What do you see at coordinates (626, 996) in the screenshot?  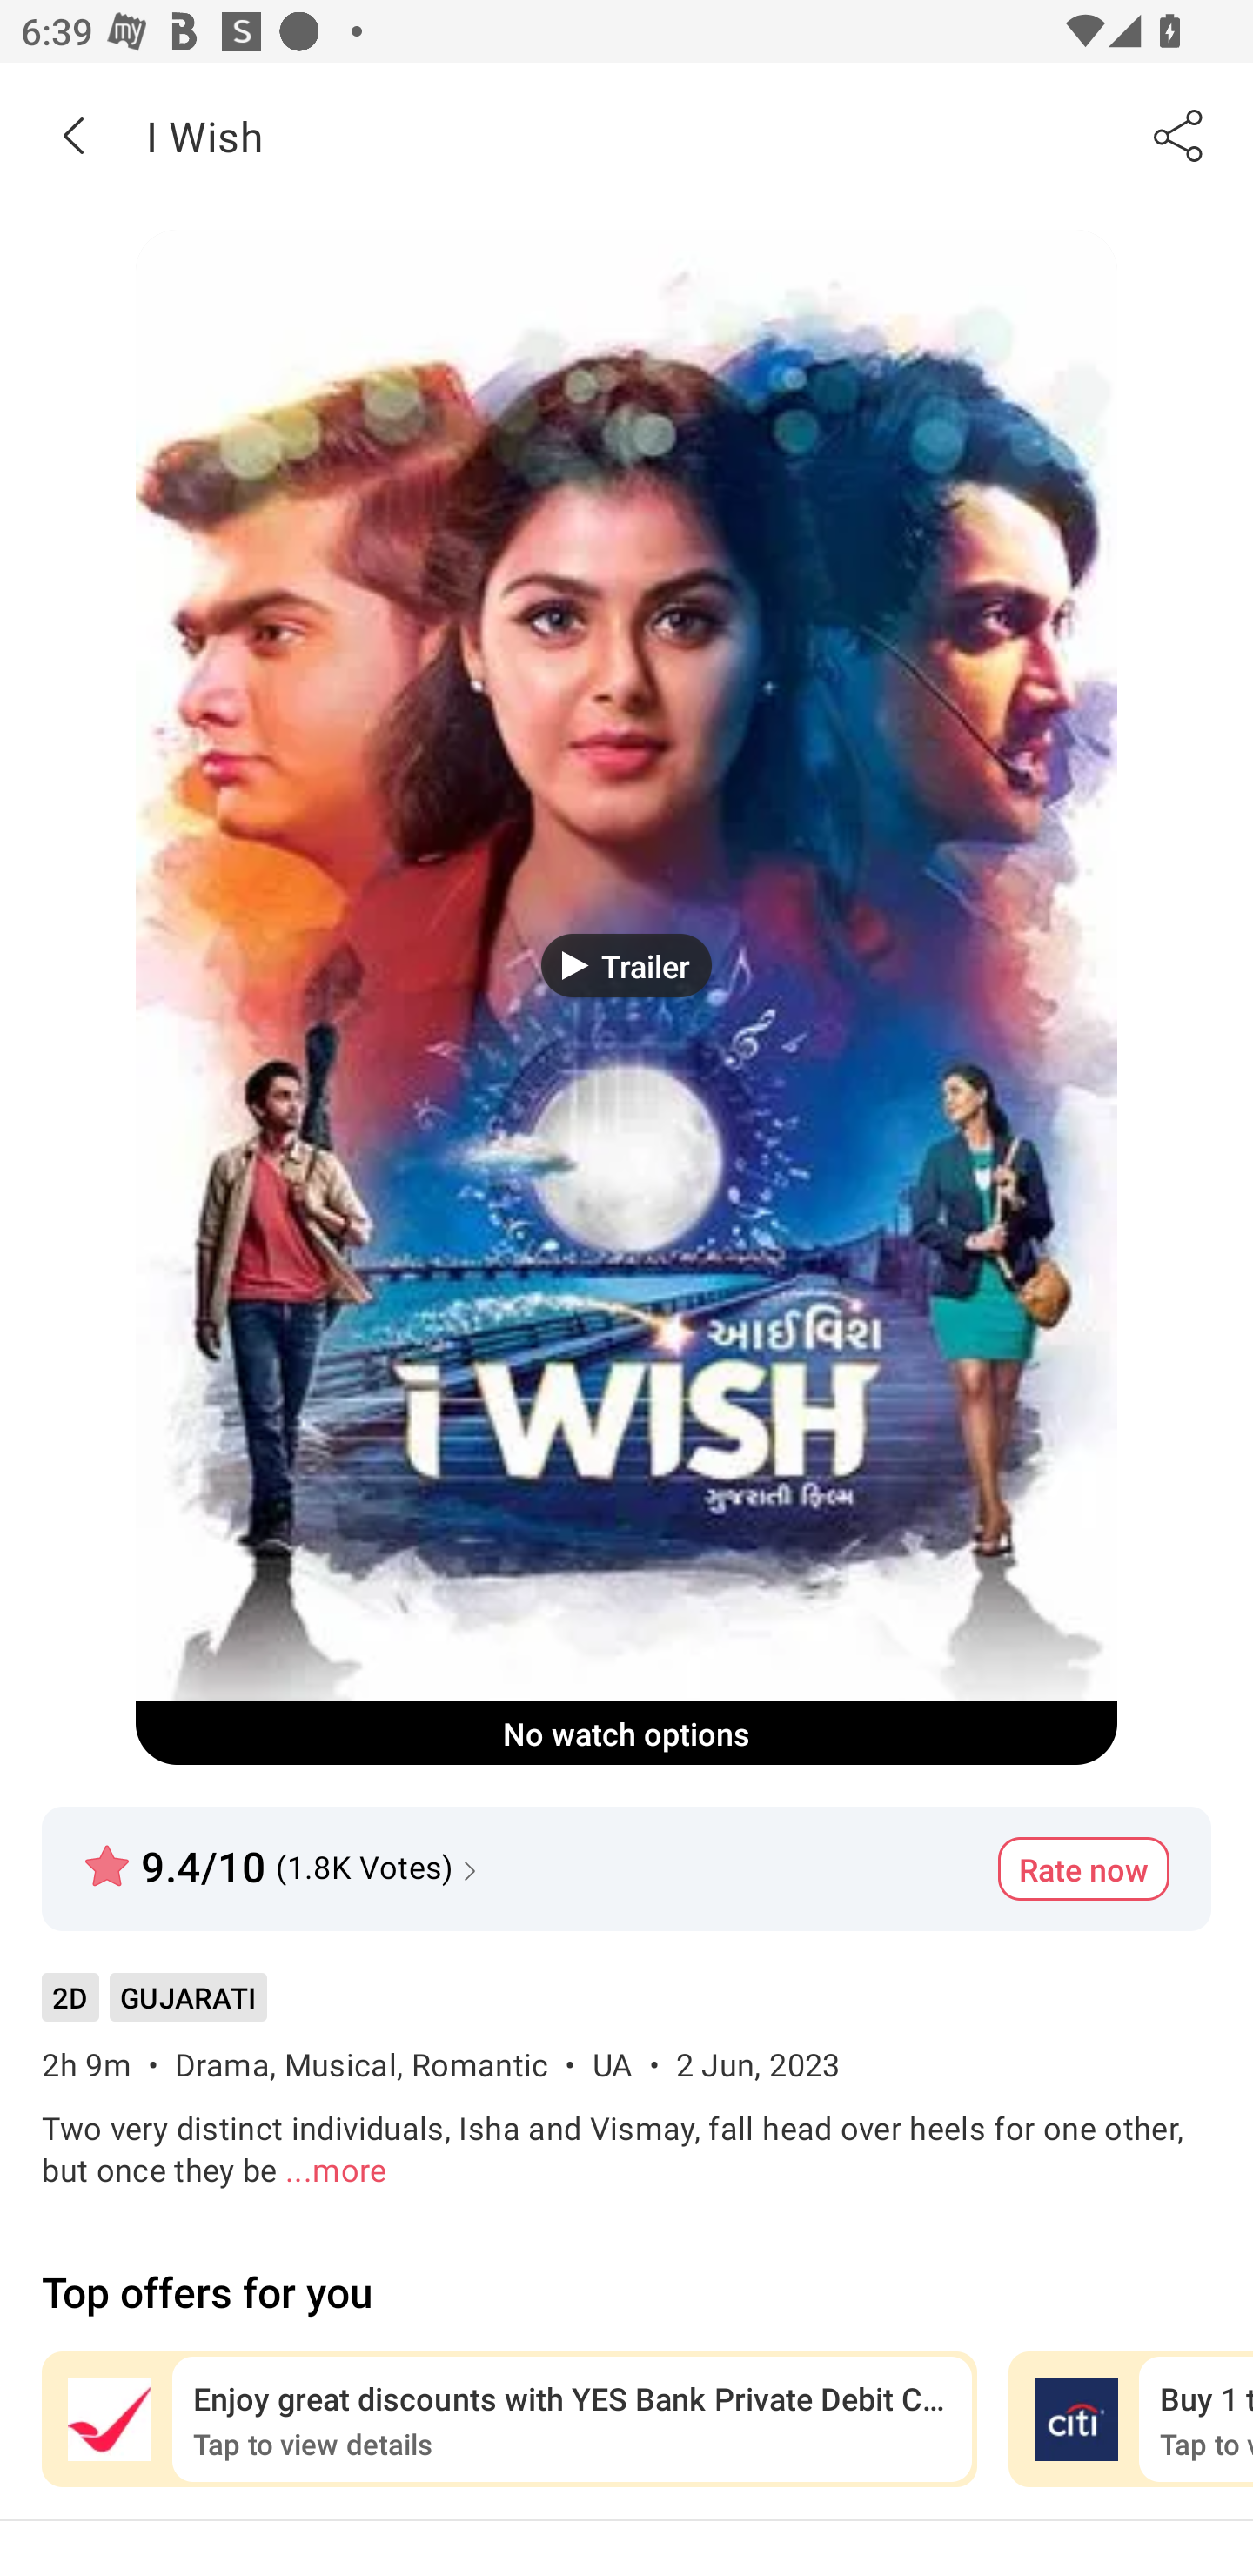 I see `Movie Banner Trailer No watch options` at bounding box center [626, 996].